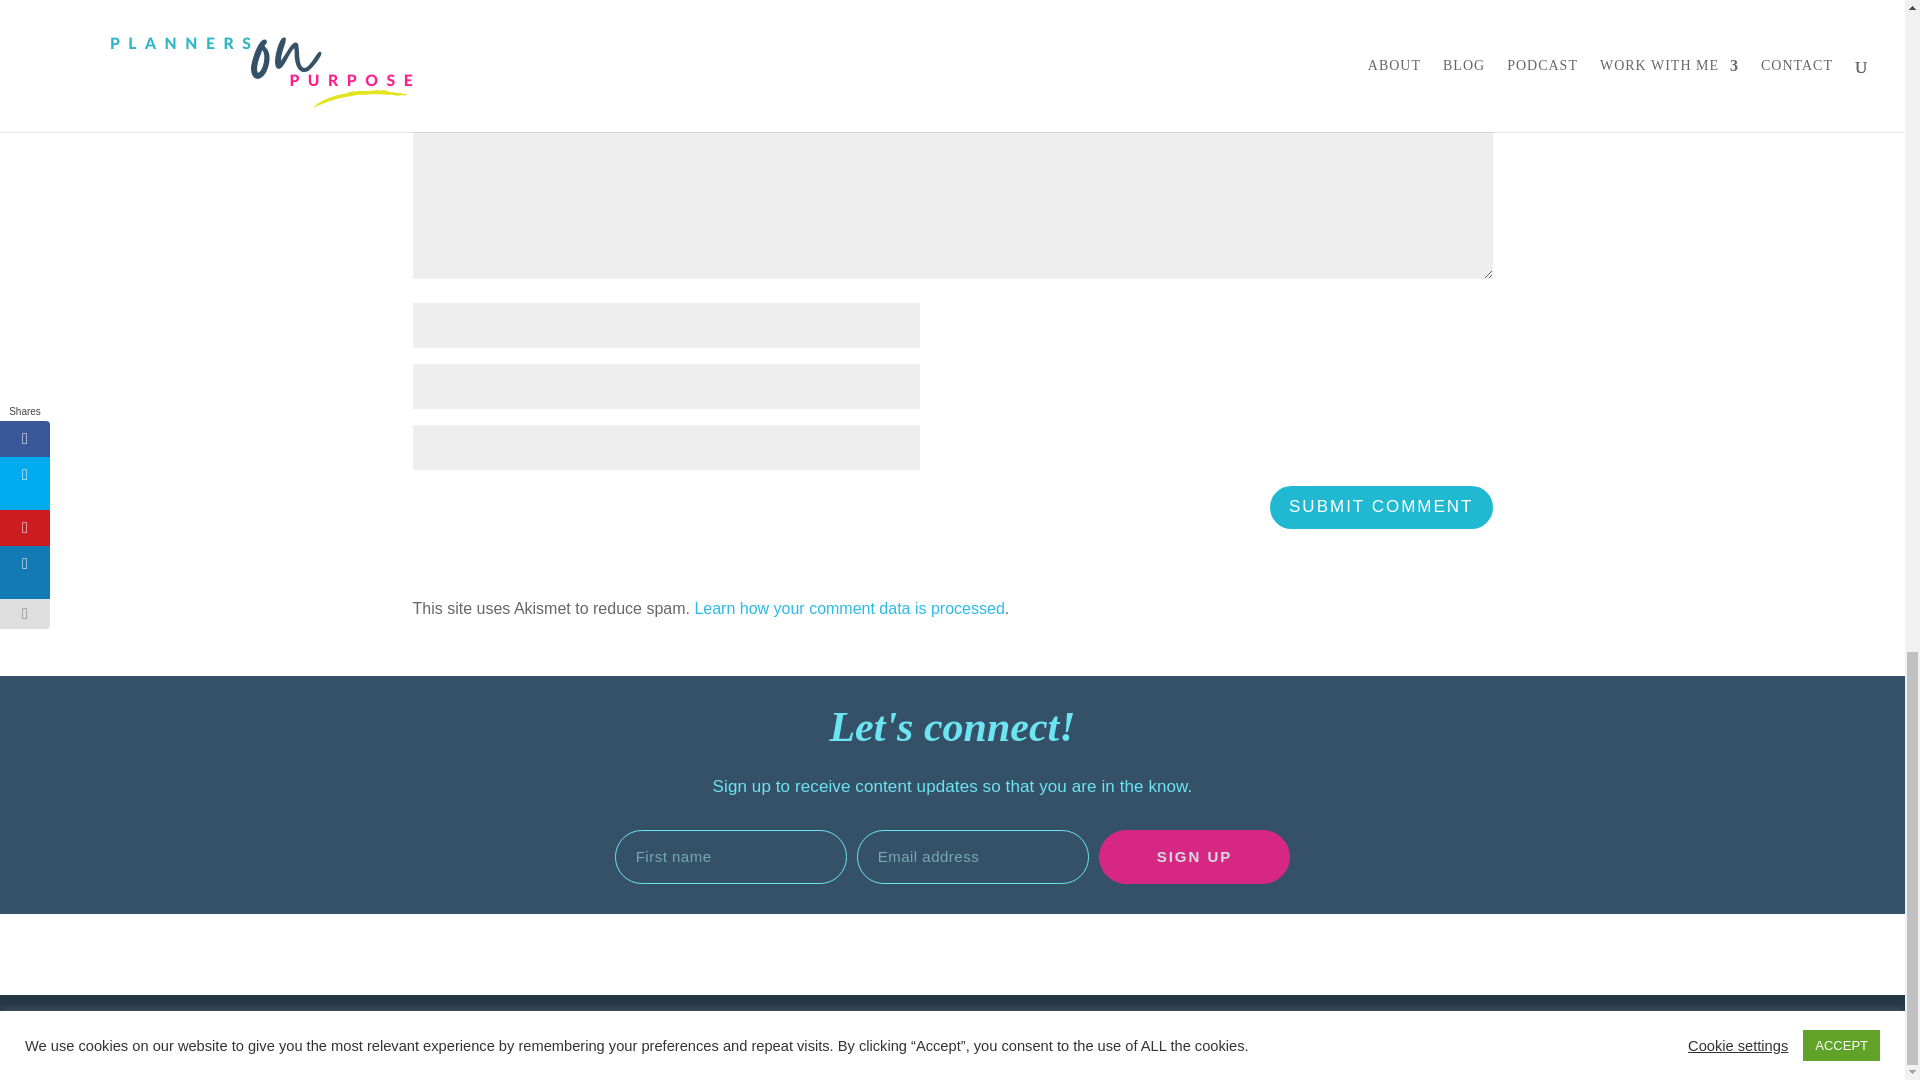  I want to click on Website Disclaimer , so click(1064, 1033).